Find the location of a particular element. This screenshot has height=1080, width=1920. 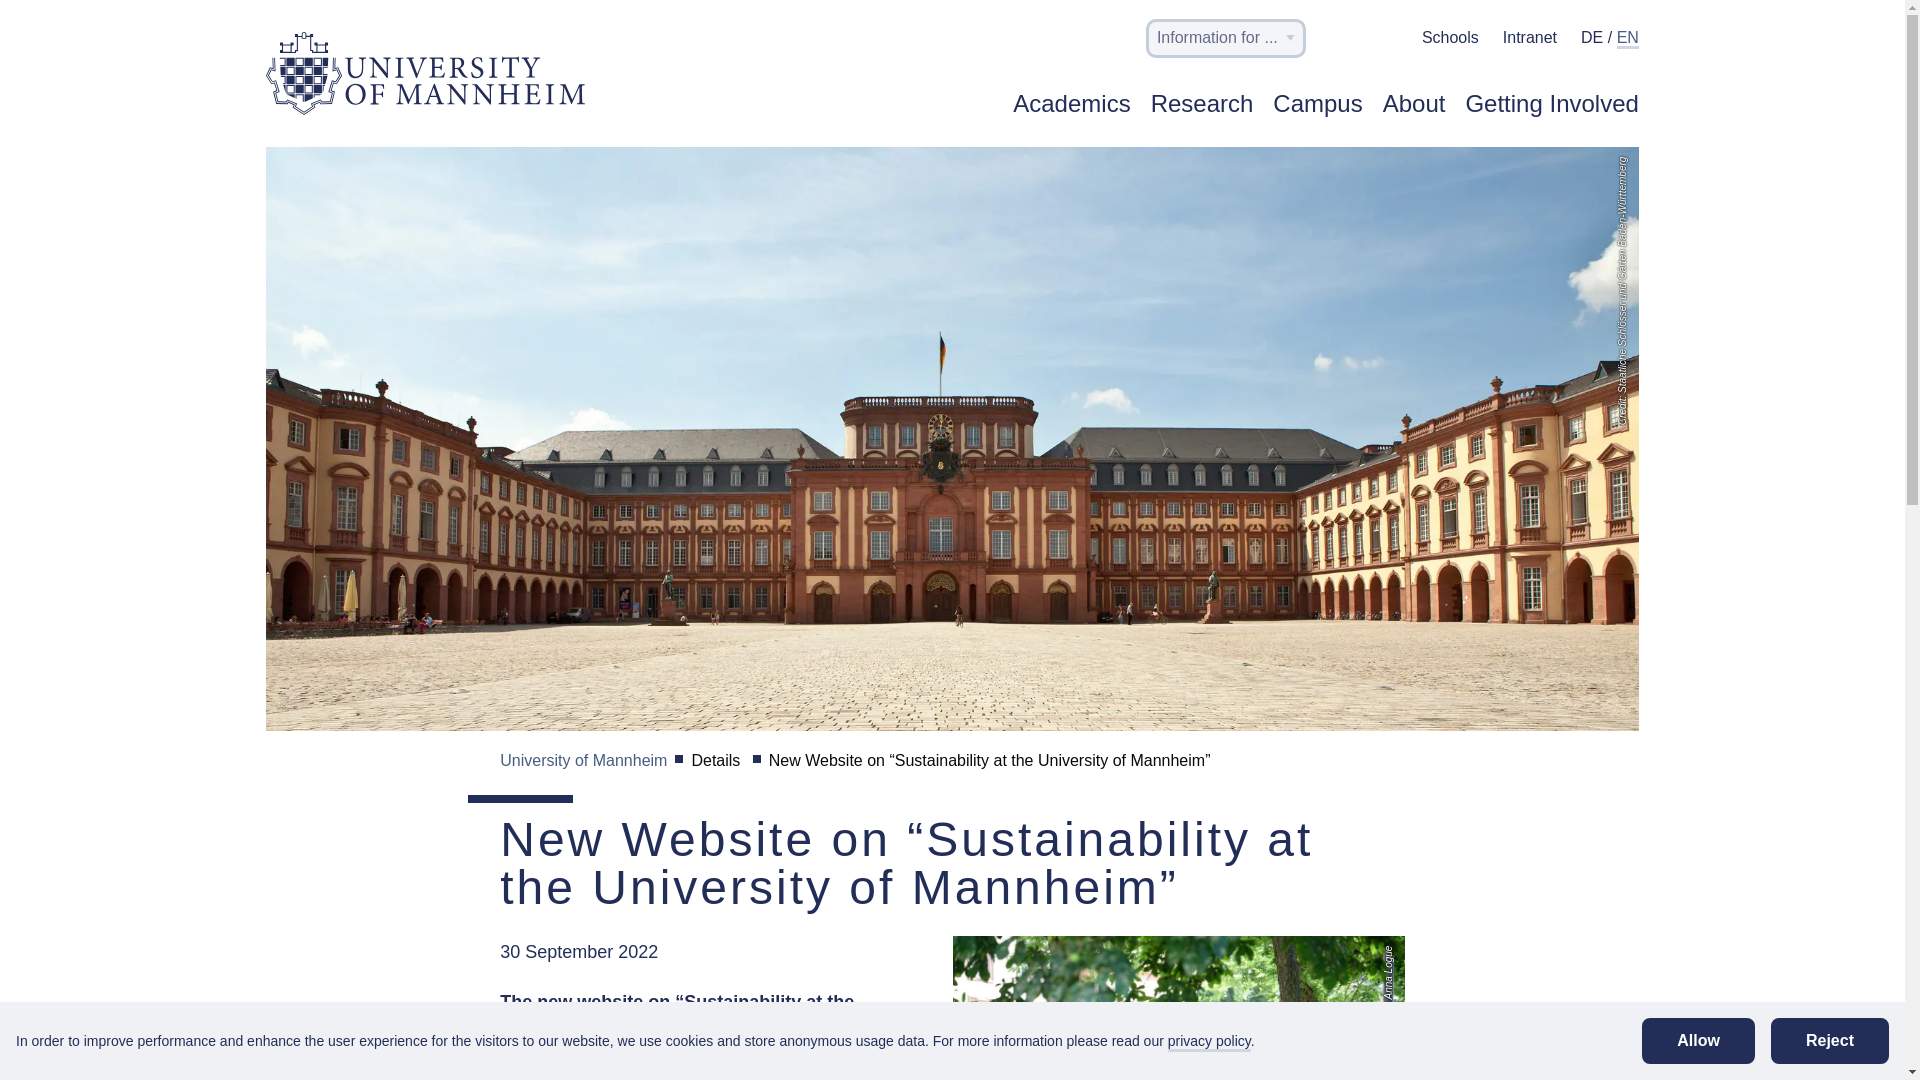

EN is located at coordinates (1628, 38).